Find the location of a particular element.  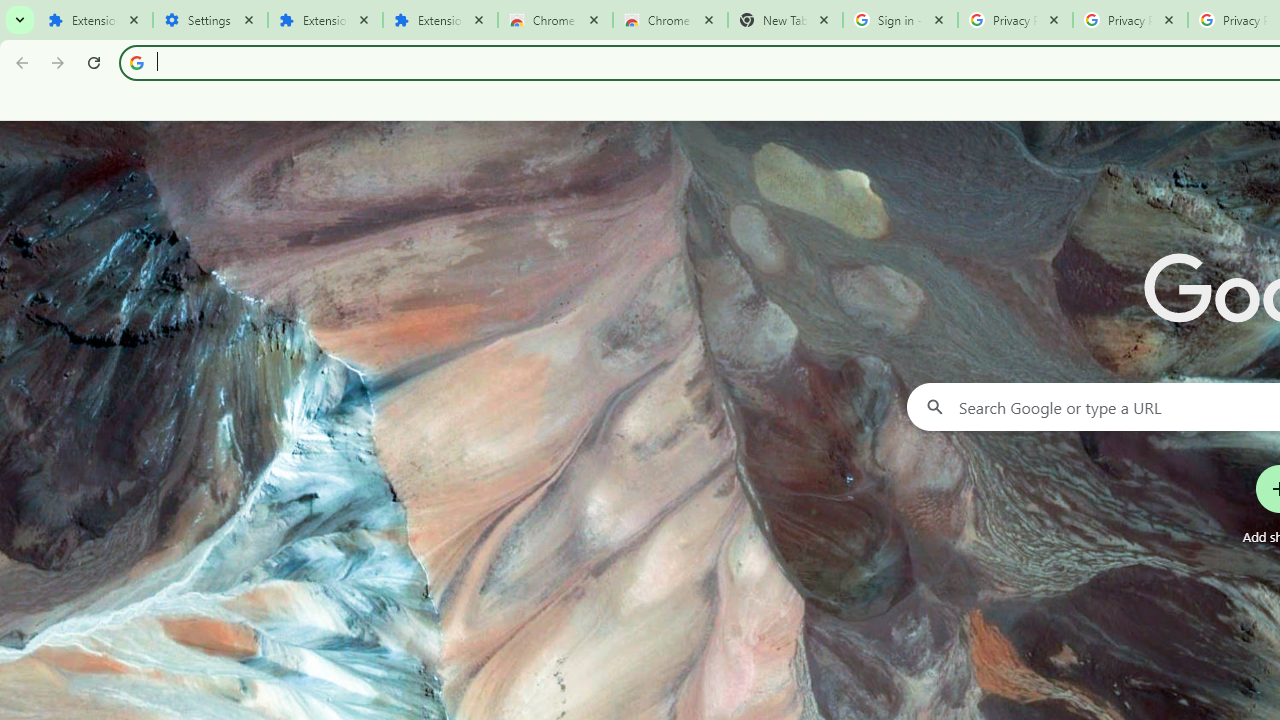

Chrome Web Store is located at coordinates (555, 20).